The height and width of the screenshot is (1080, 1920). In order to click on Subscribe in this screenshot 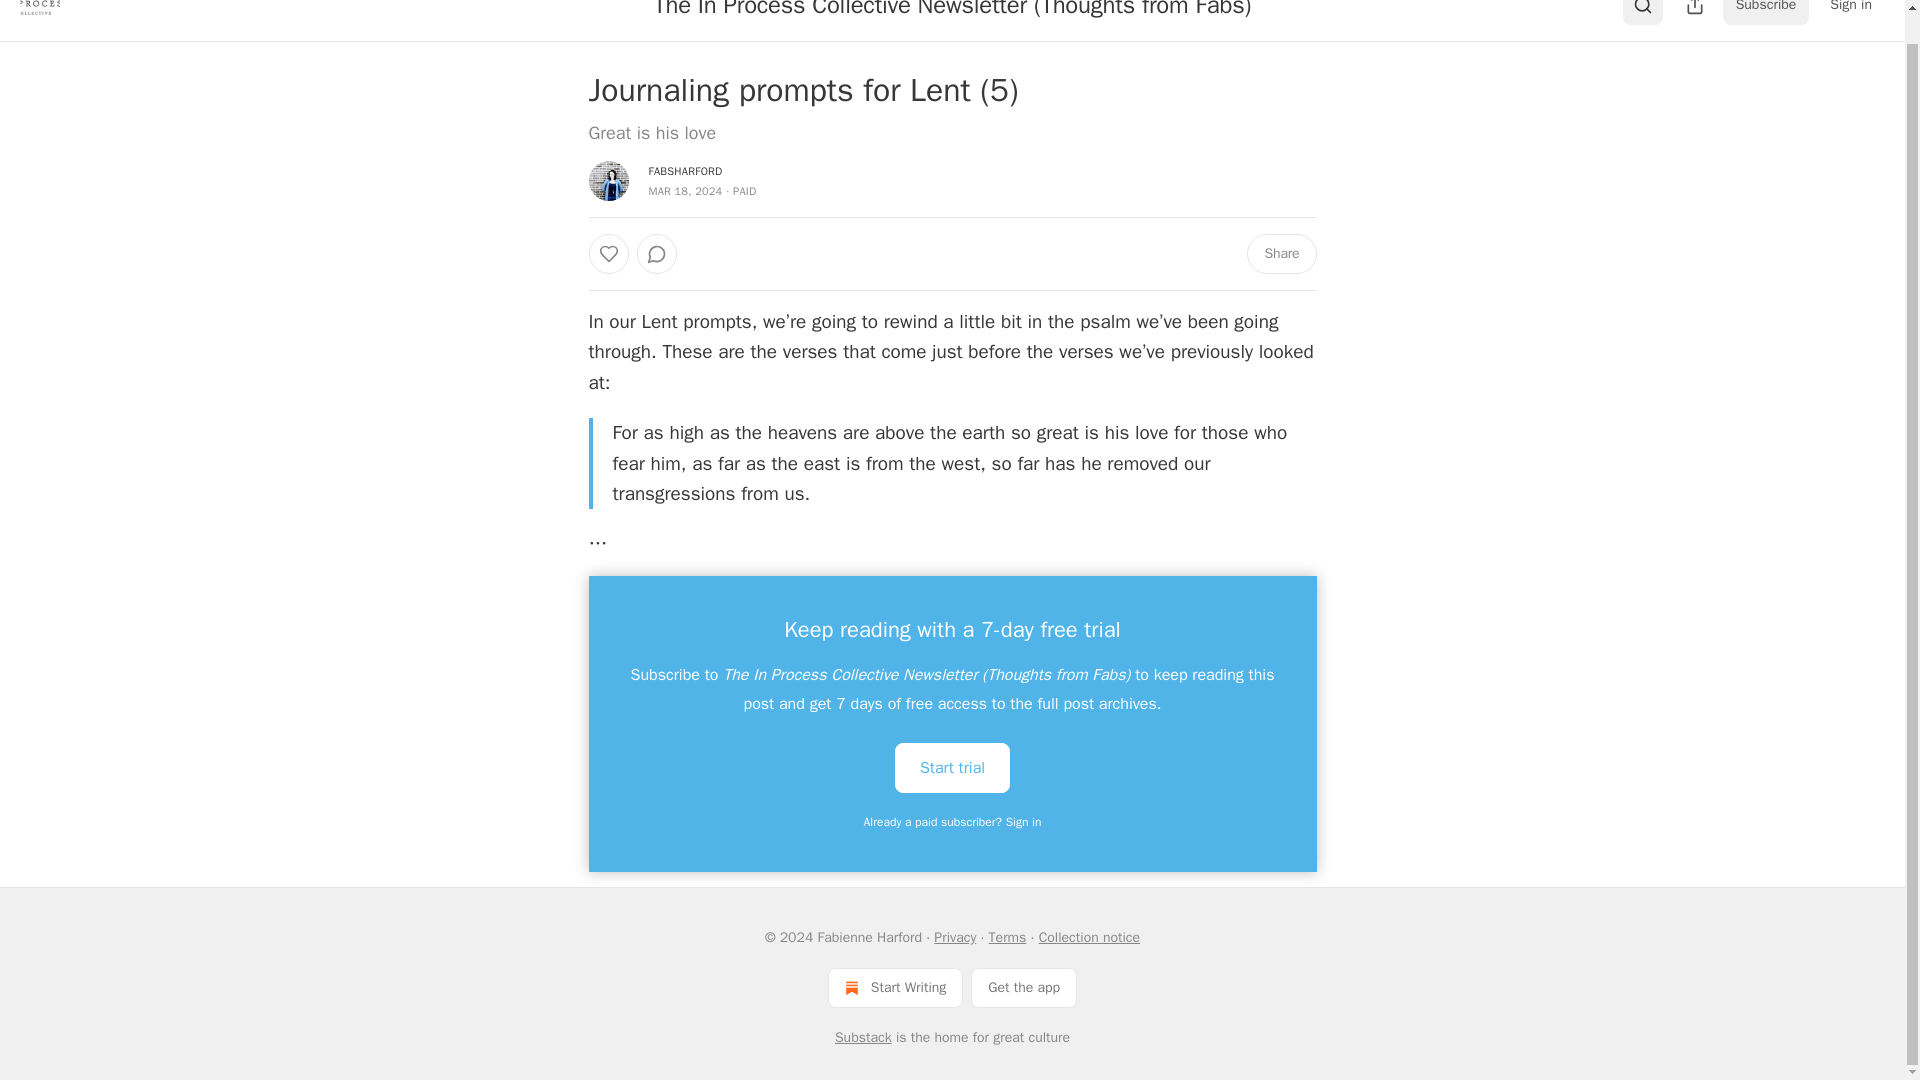, I will do `click(1766, 12)`.